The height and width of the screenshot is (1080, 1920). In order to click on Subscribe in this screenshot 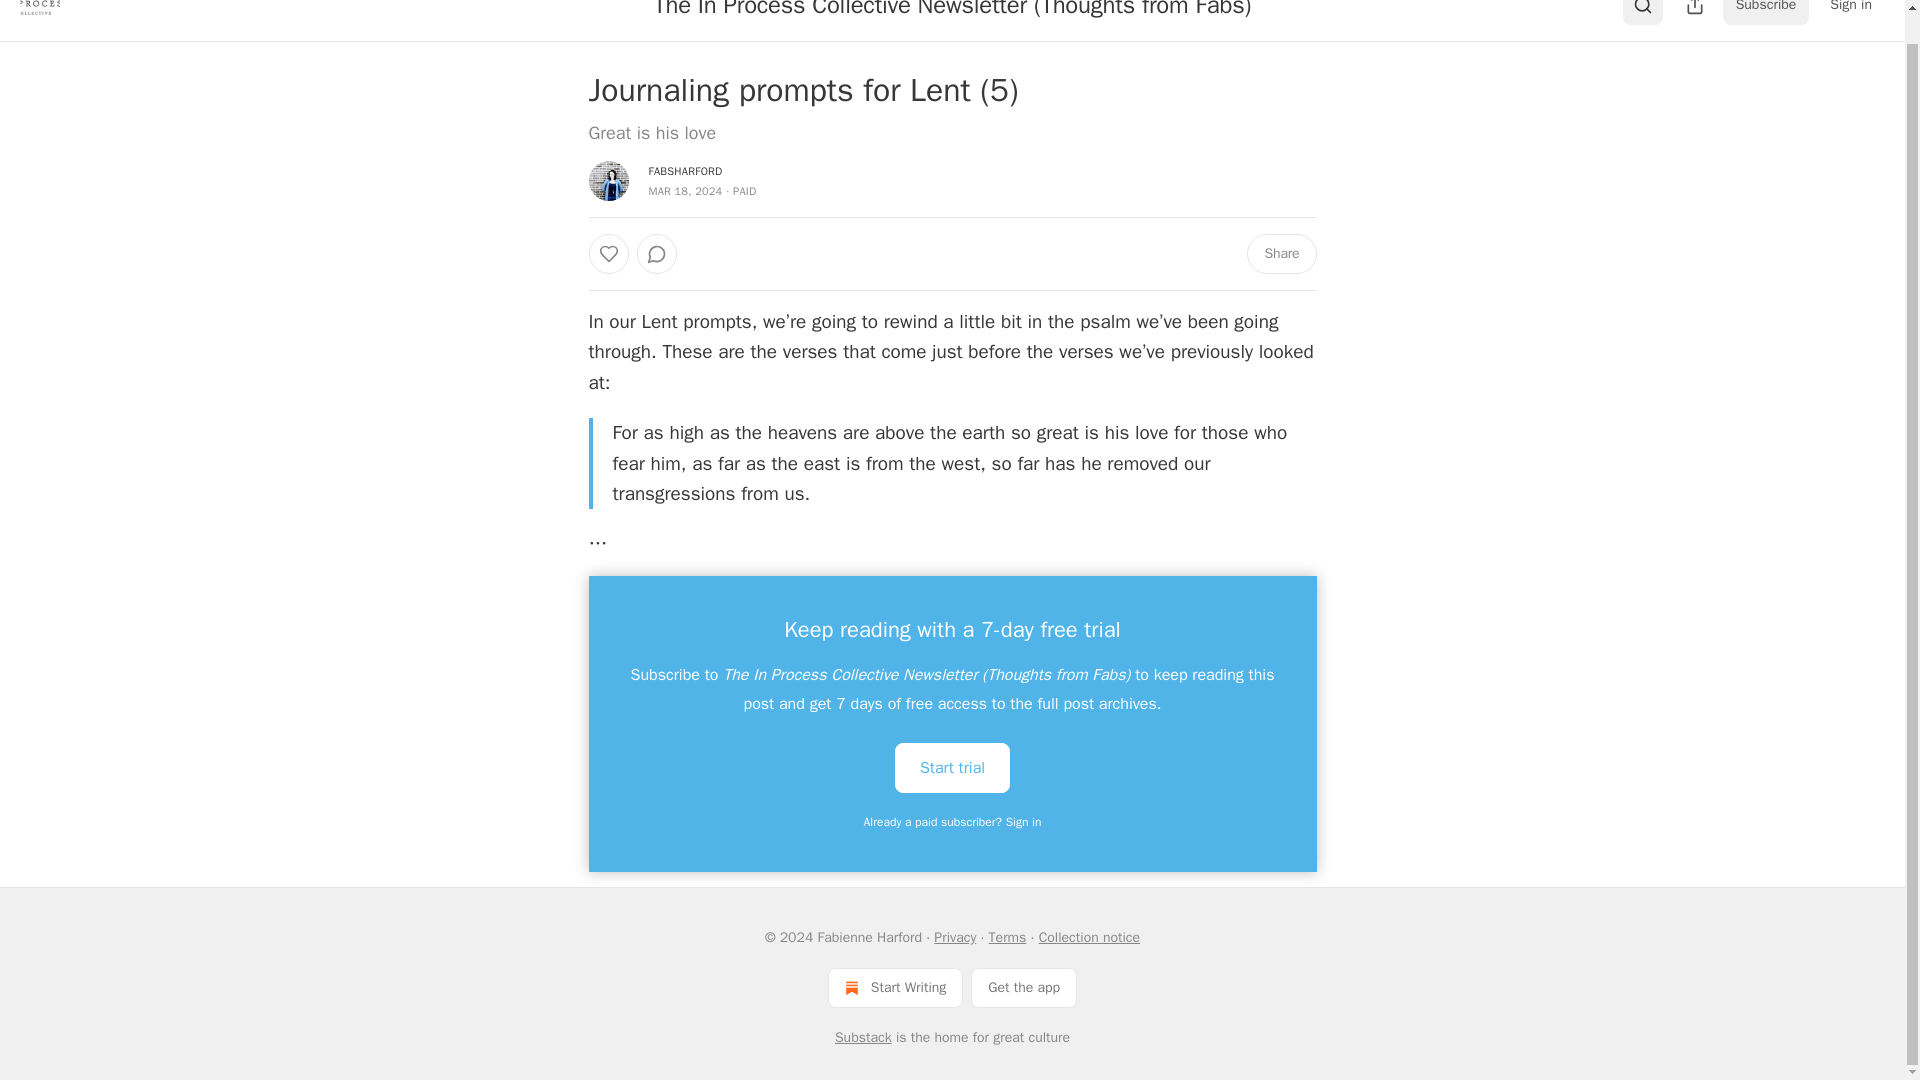, I will do `click(1766, 12)`.